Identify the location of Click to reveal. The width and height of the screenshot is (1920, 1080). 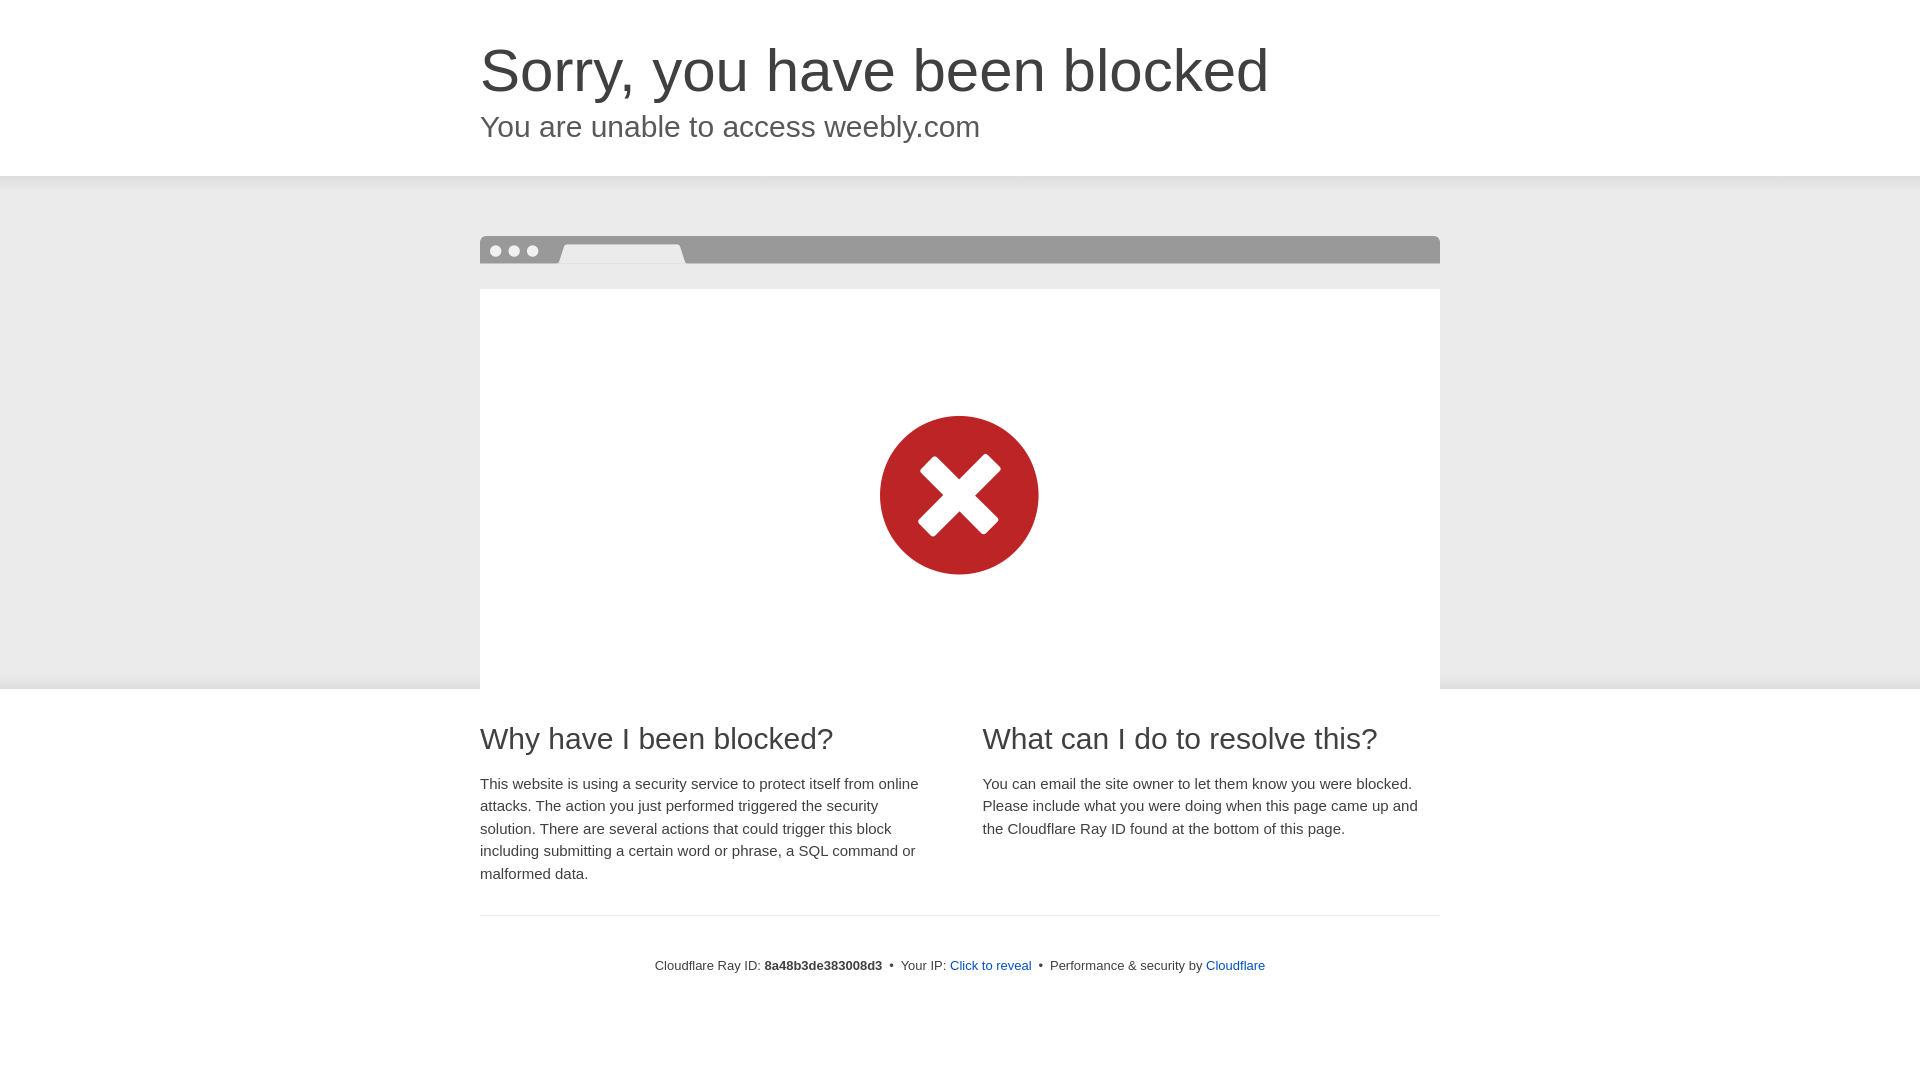
(991, 966).